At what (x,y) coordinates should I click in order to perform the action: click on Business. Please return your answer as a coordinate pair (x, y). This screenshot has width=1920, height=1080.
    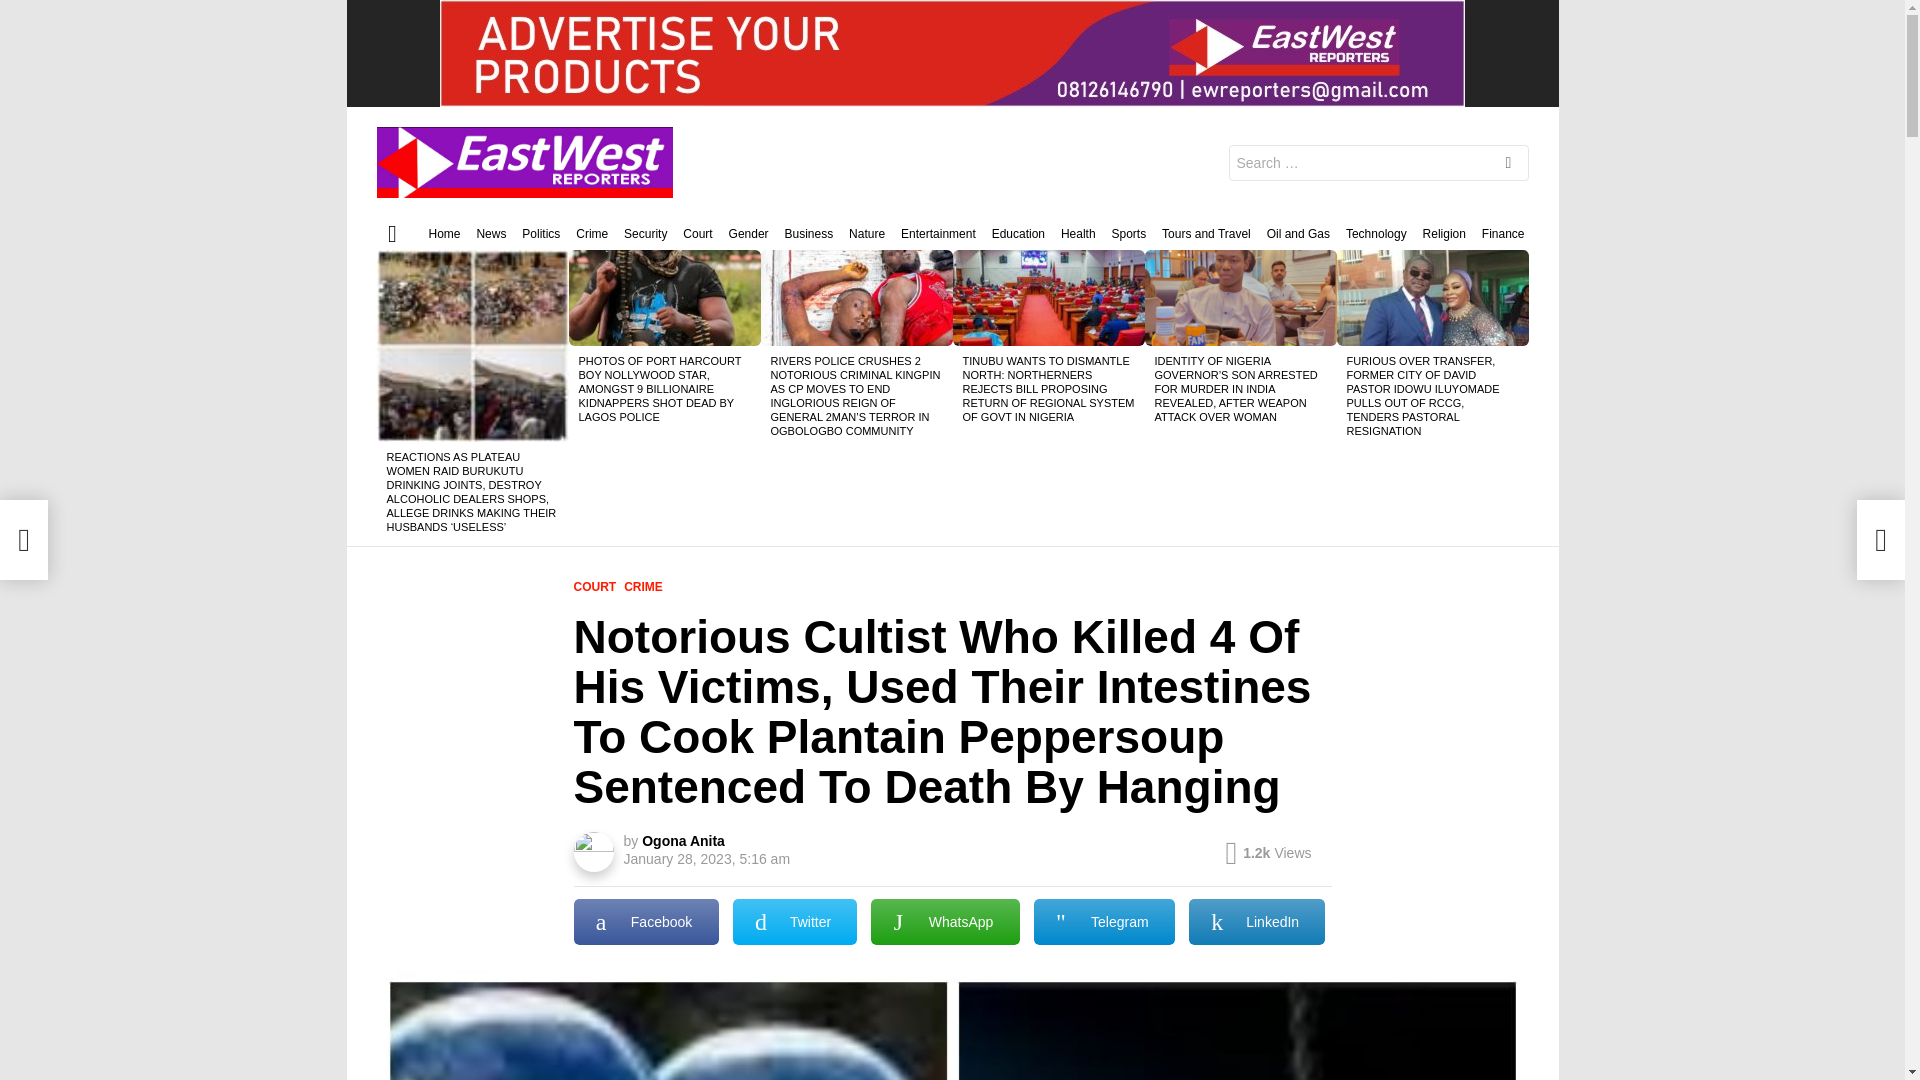
    Looking at the image, I should click on (809, 234).